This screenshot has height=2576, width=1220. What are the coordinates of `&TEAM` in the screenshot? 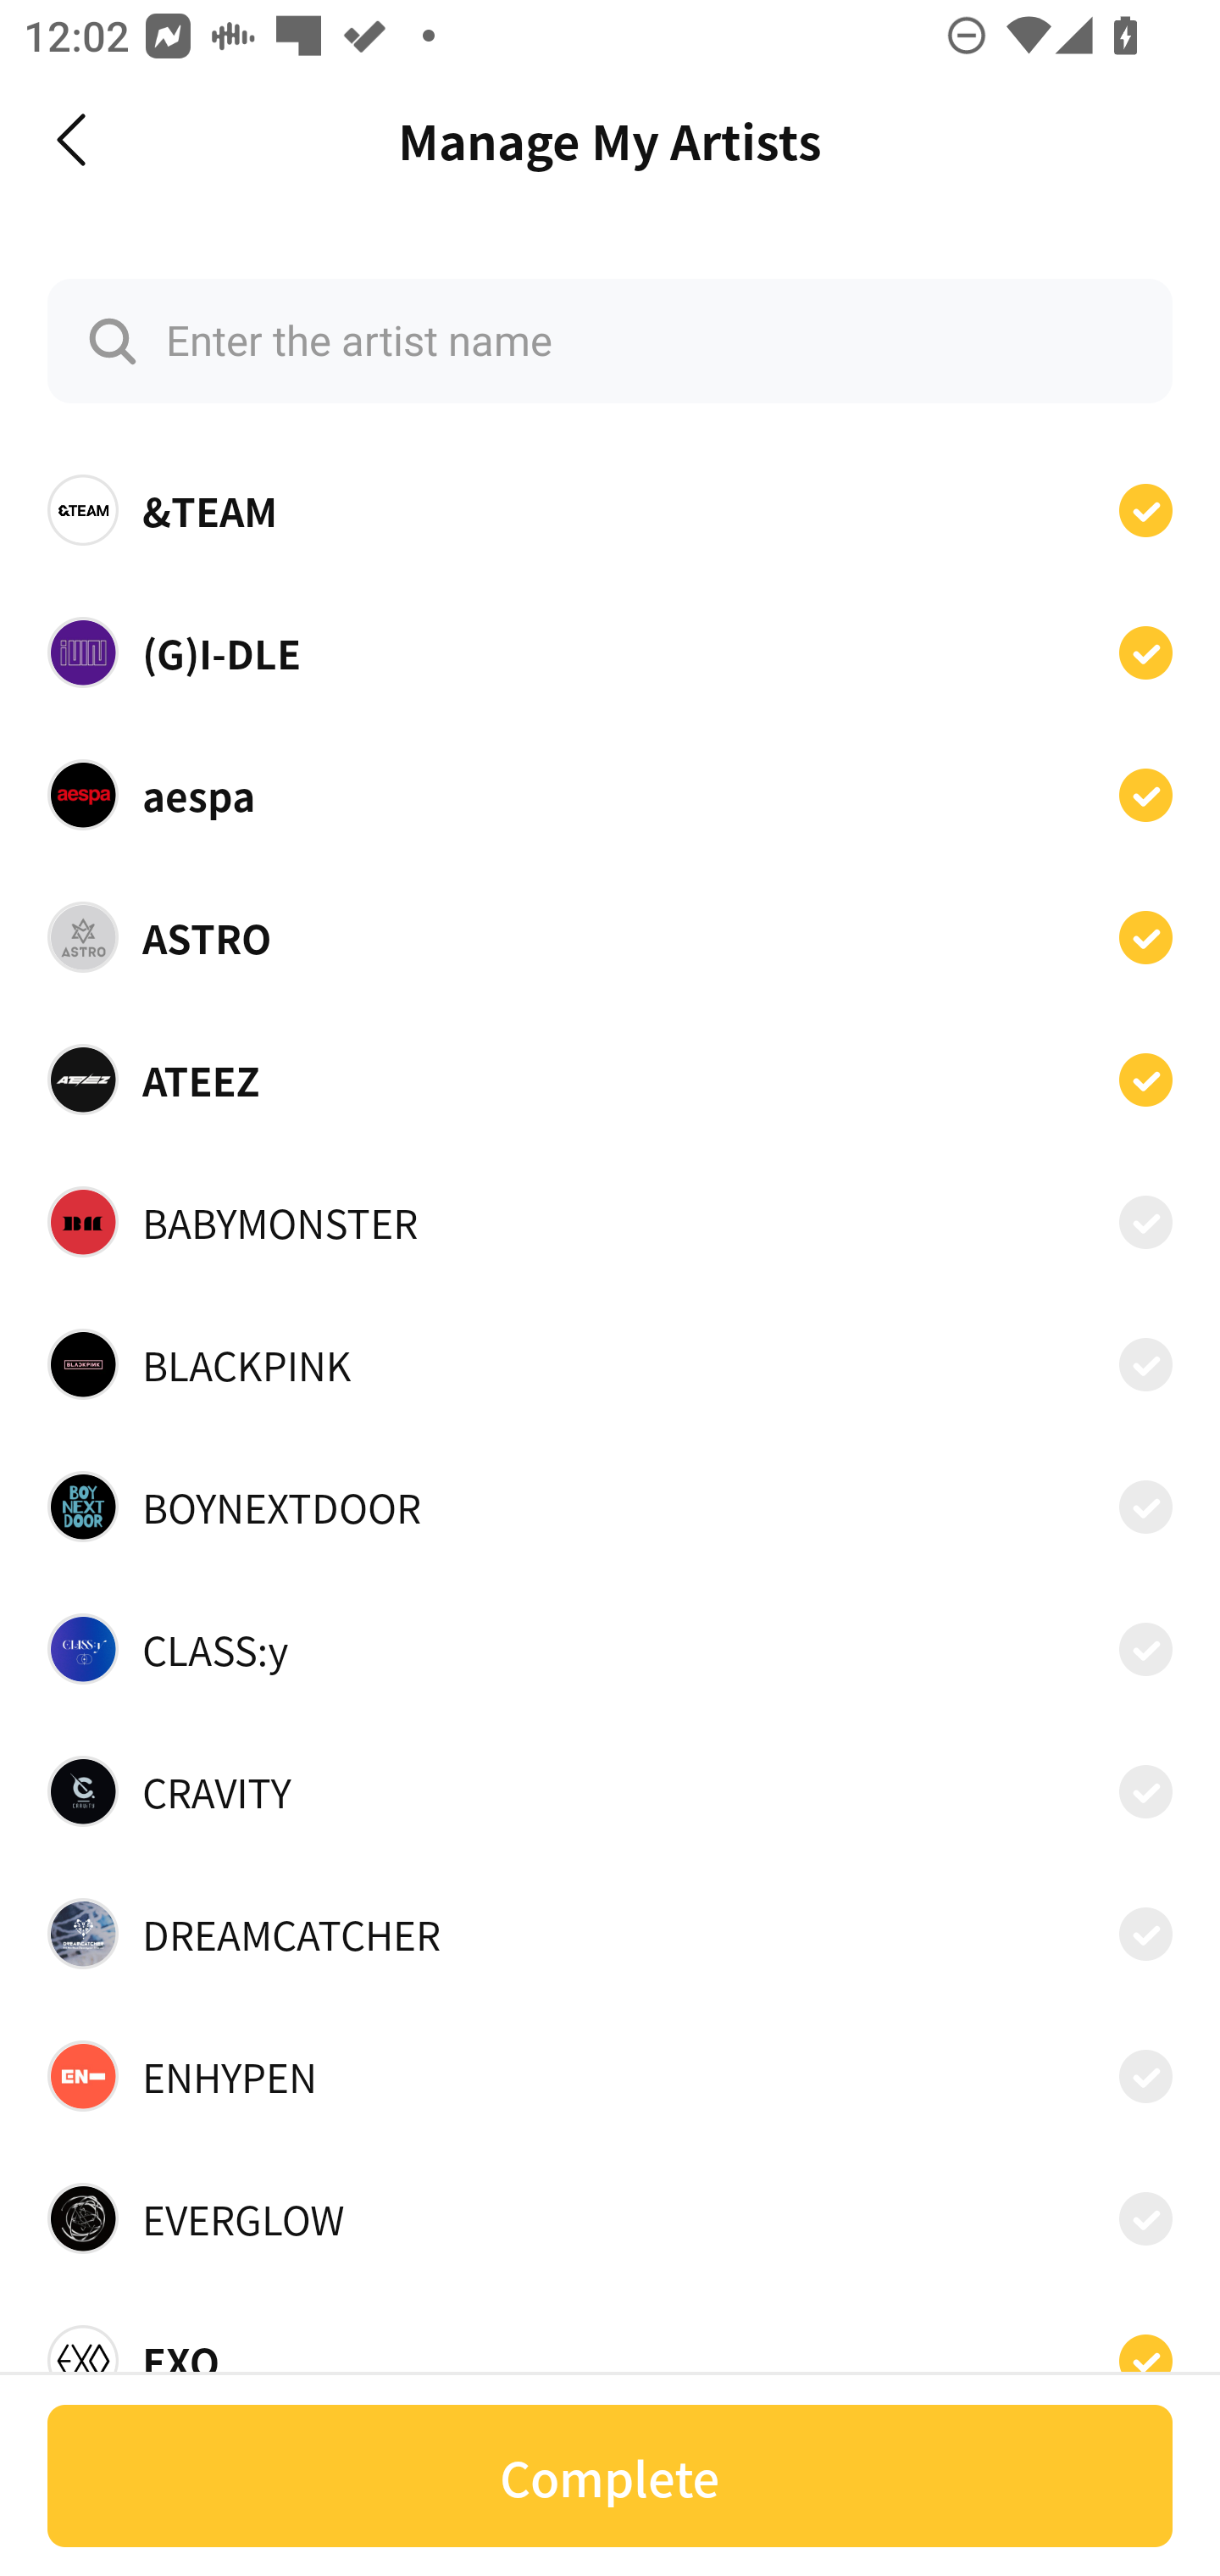 It's located at (610, 510).